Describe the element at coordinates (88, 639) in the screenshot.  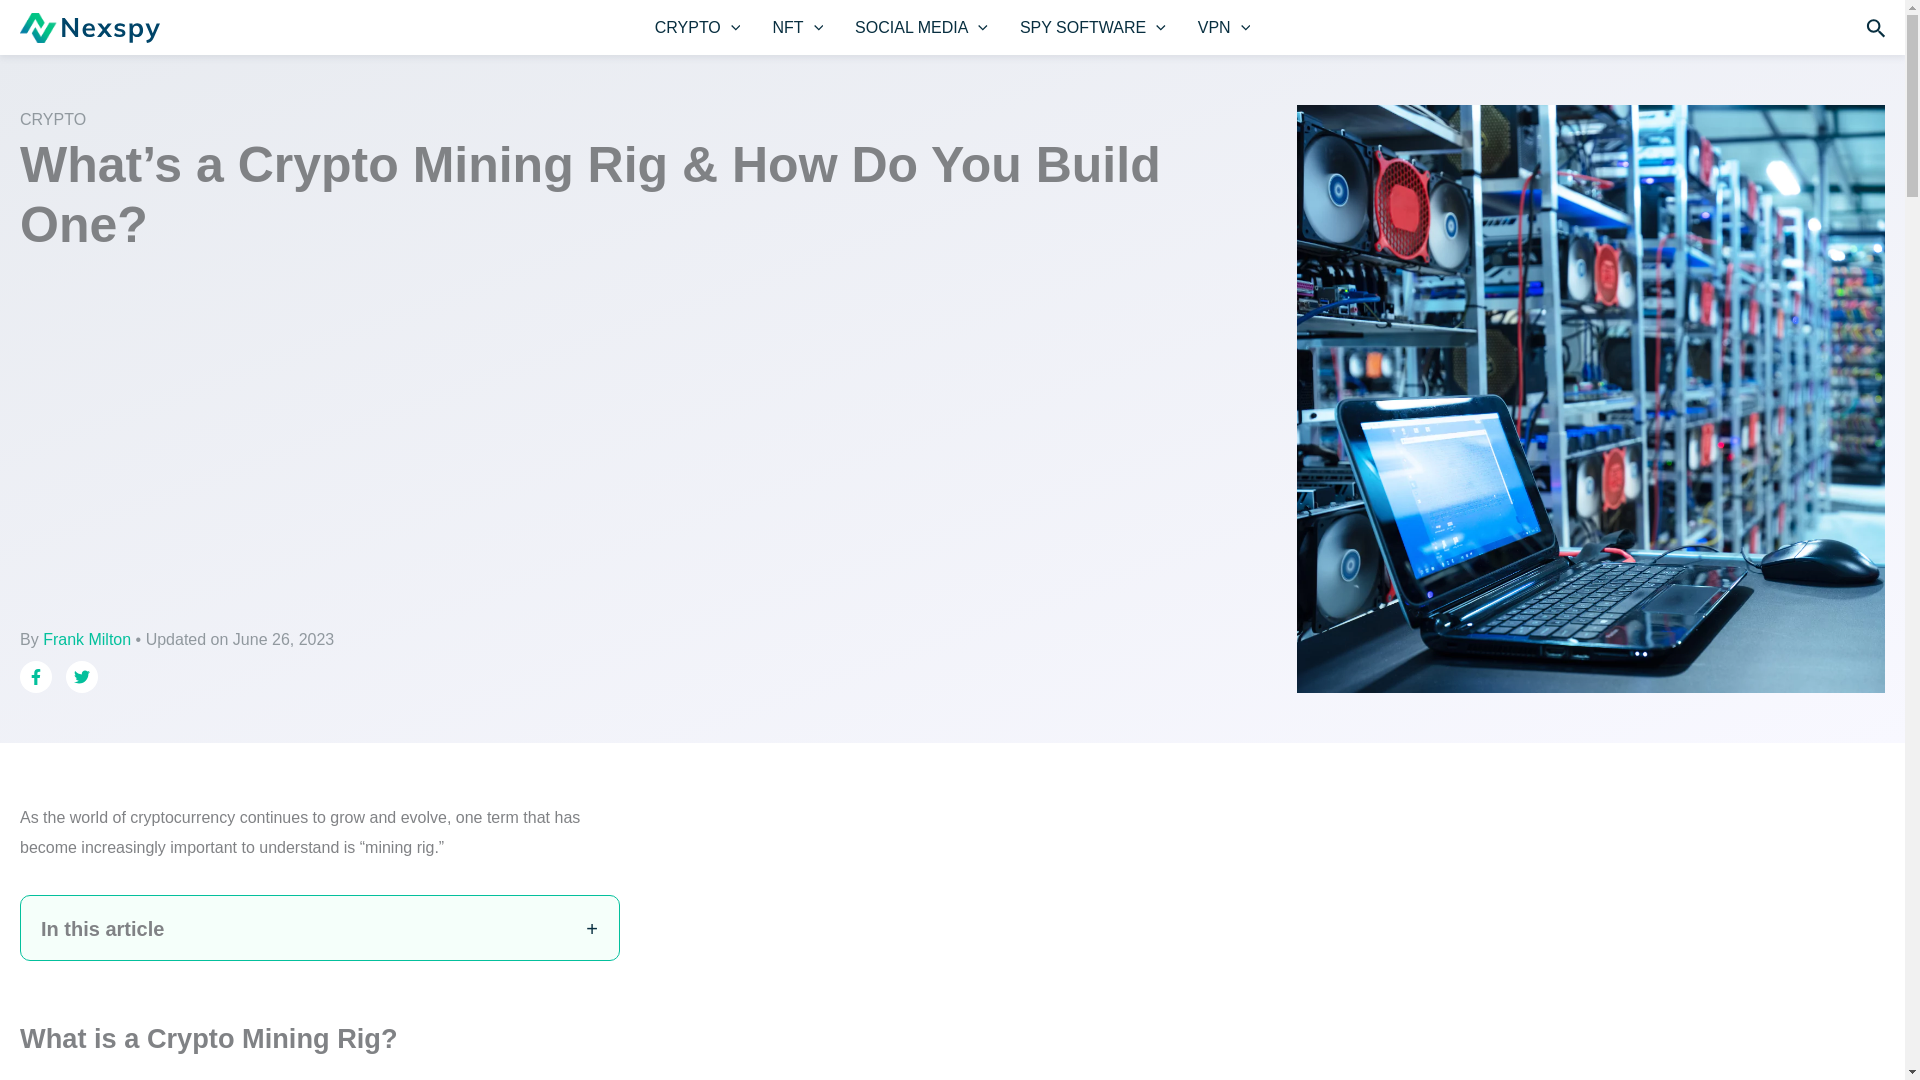
I see ` View all posts by Frank Milton ` at that location.